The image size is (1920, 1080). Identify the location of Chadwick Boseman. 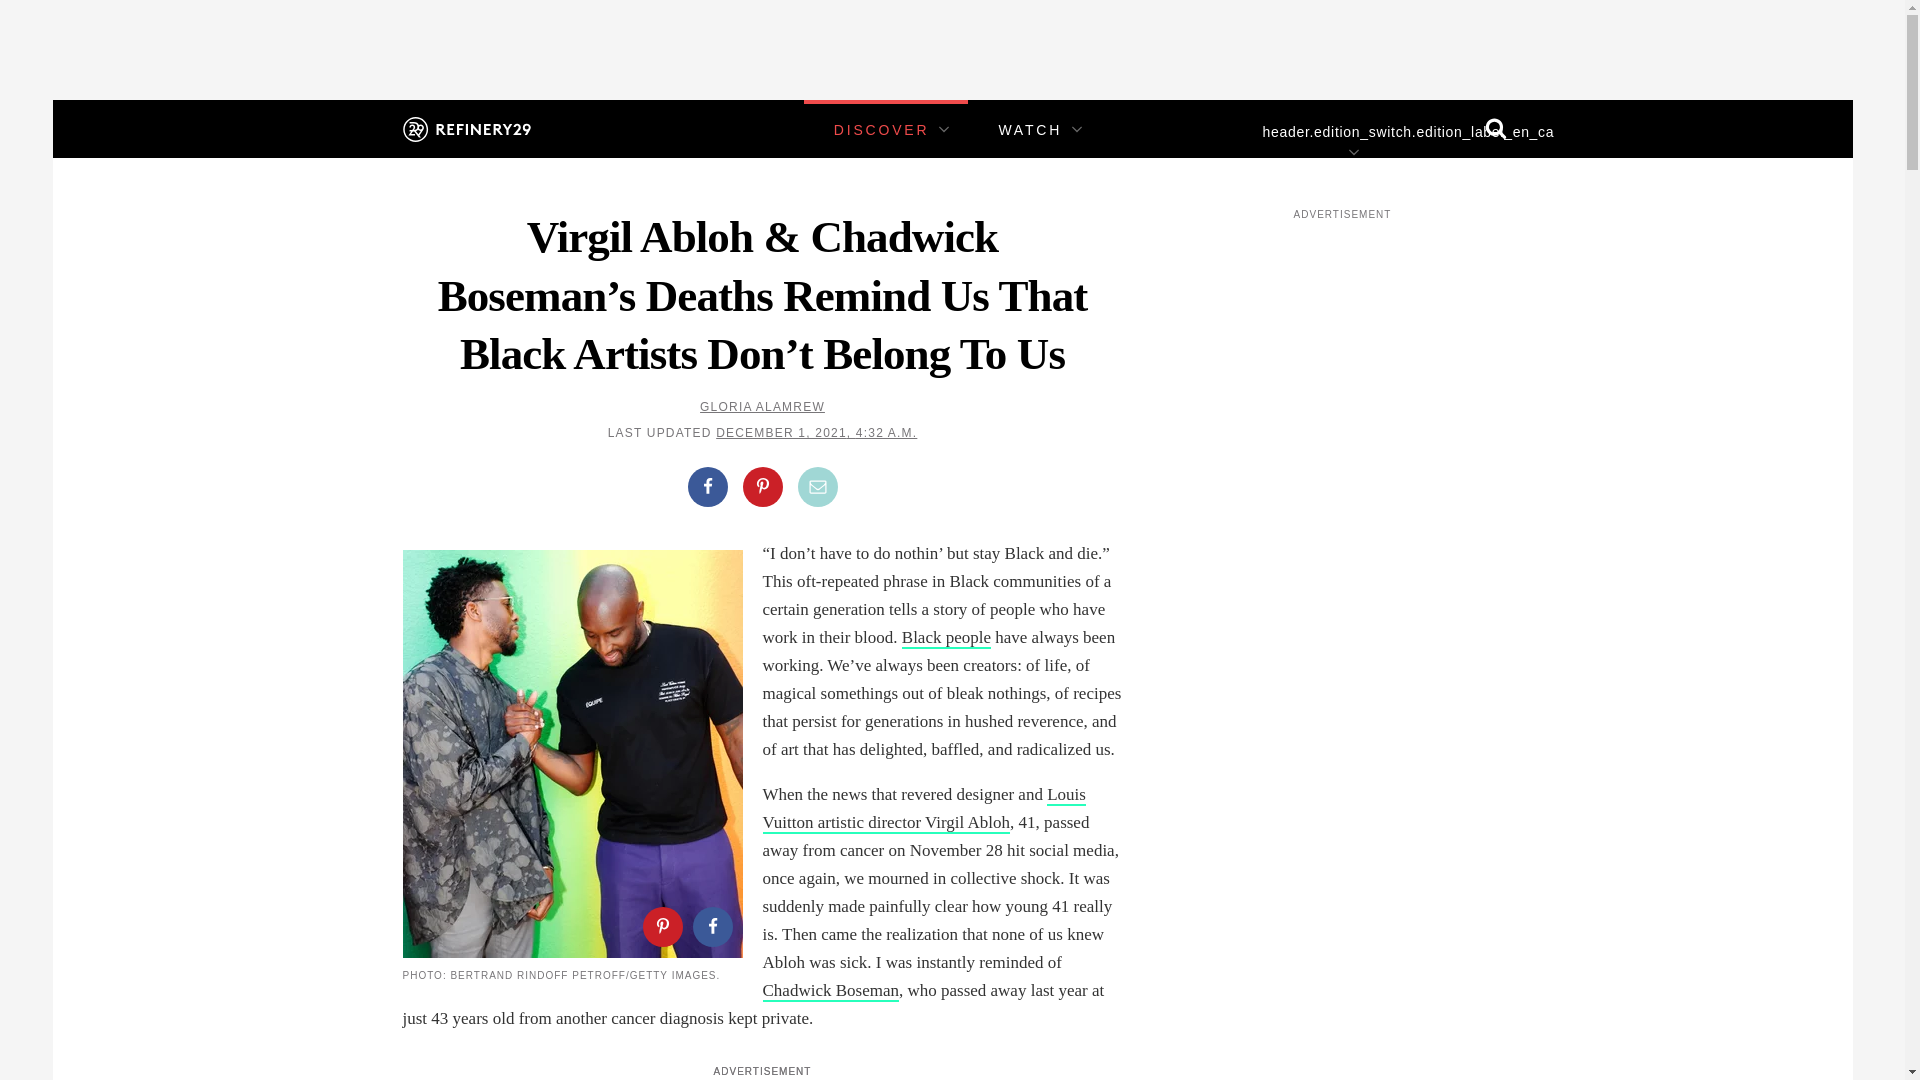
(830, 991).